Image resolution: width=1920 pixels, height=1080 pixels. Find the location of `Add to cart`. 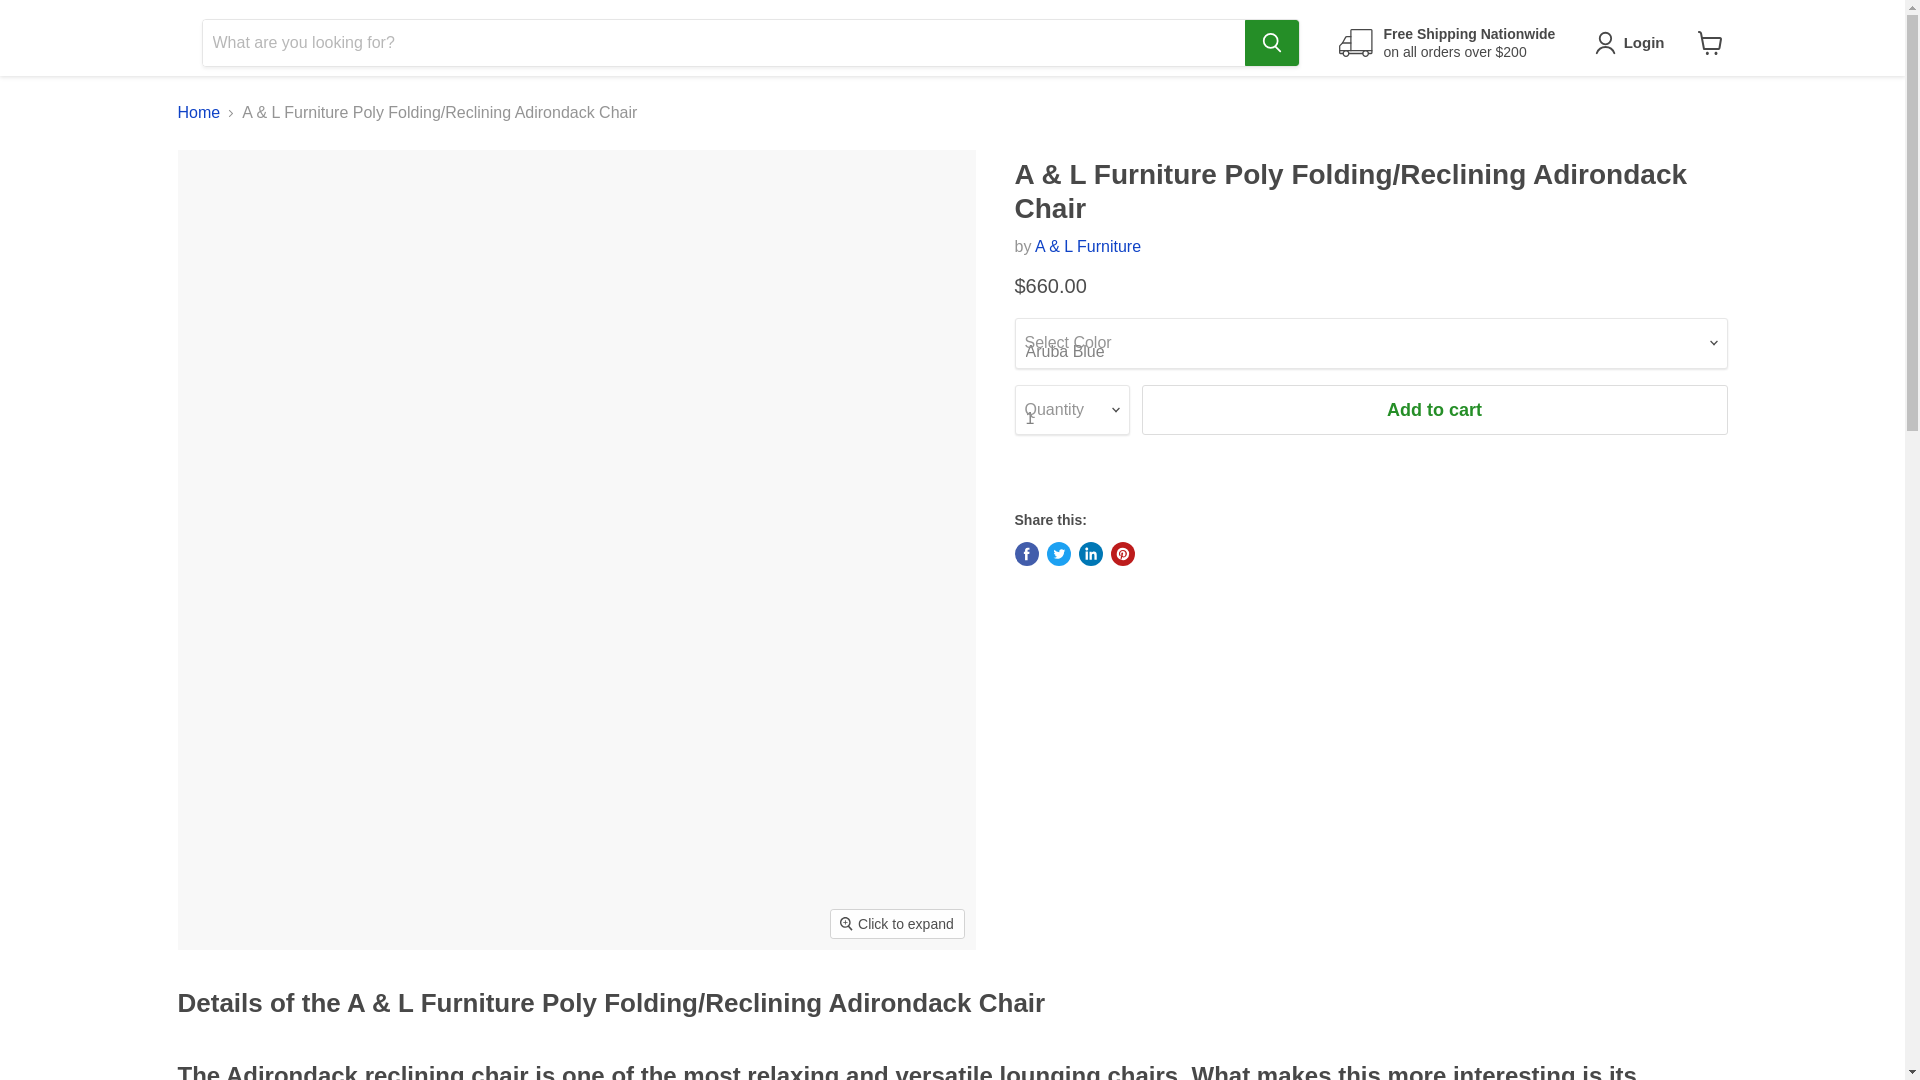

Add to cart is located at coordinates (1435, 410).